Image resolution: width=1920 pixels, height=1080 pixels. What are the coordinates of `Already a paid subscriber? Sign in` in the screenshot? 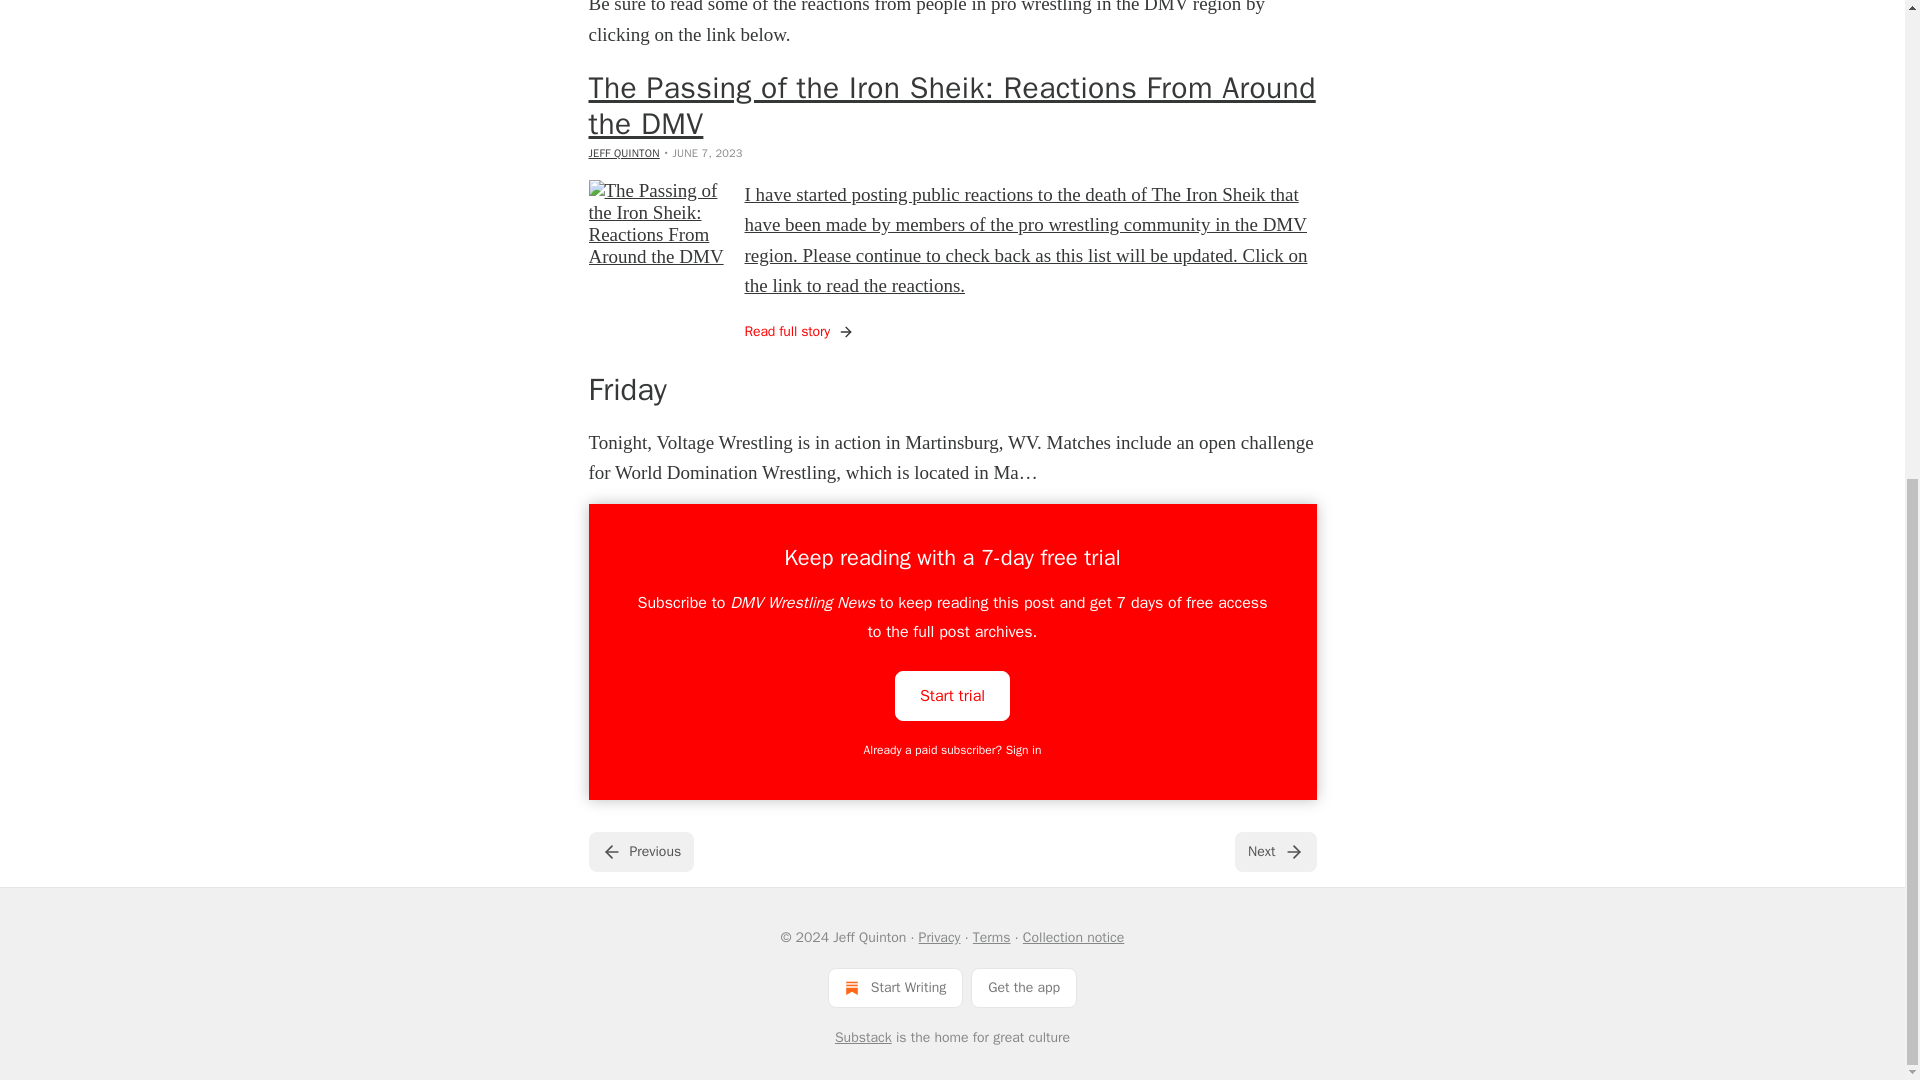 It's located at (953, 750).